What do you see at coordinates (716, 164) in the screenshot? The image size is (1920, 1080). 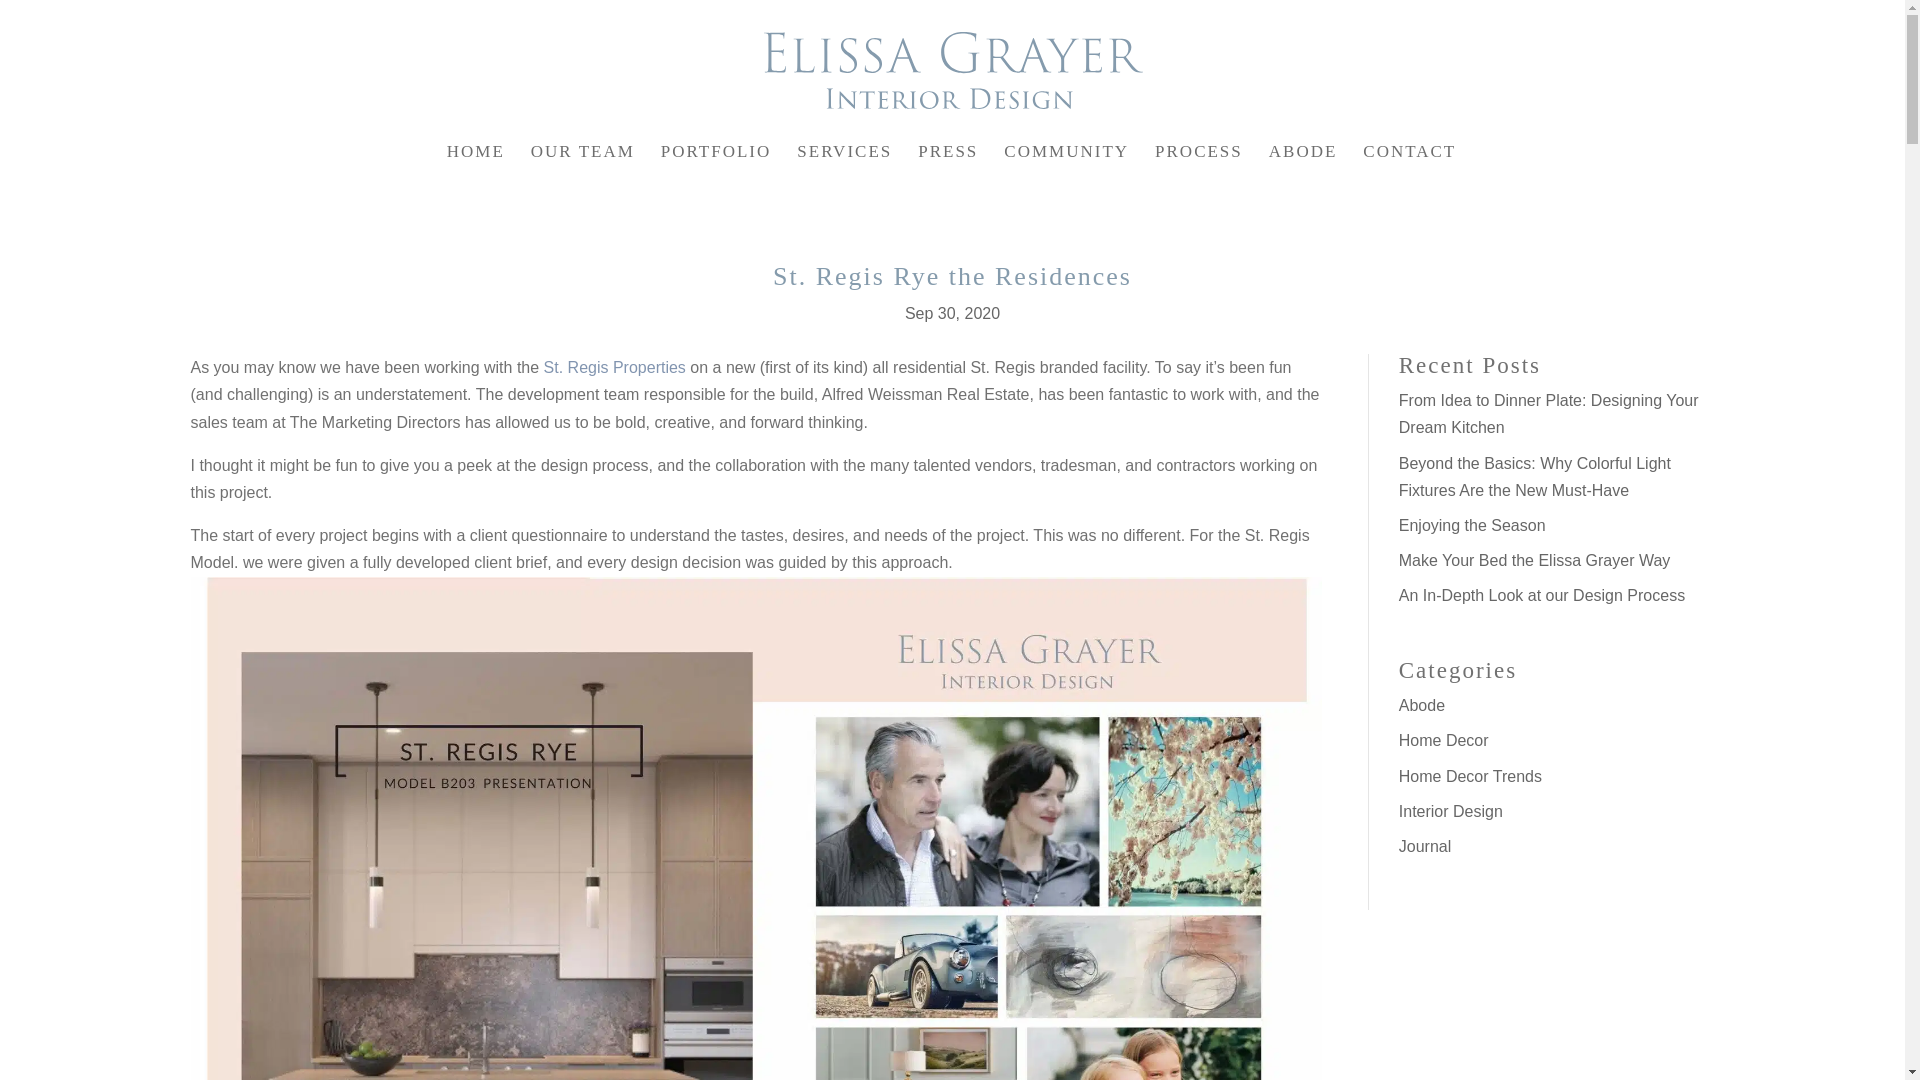 I see `PORTFOLIO` at bounding box center [716, 164].